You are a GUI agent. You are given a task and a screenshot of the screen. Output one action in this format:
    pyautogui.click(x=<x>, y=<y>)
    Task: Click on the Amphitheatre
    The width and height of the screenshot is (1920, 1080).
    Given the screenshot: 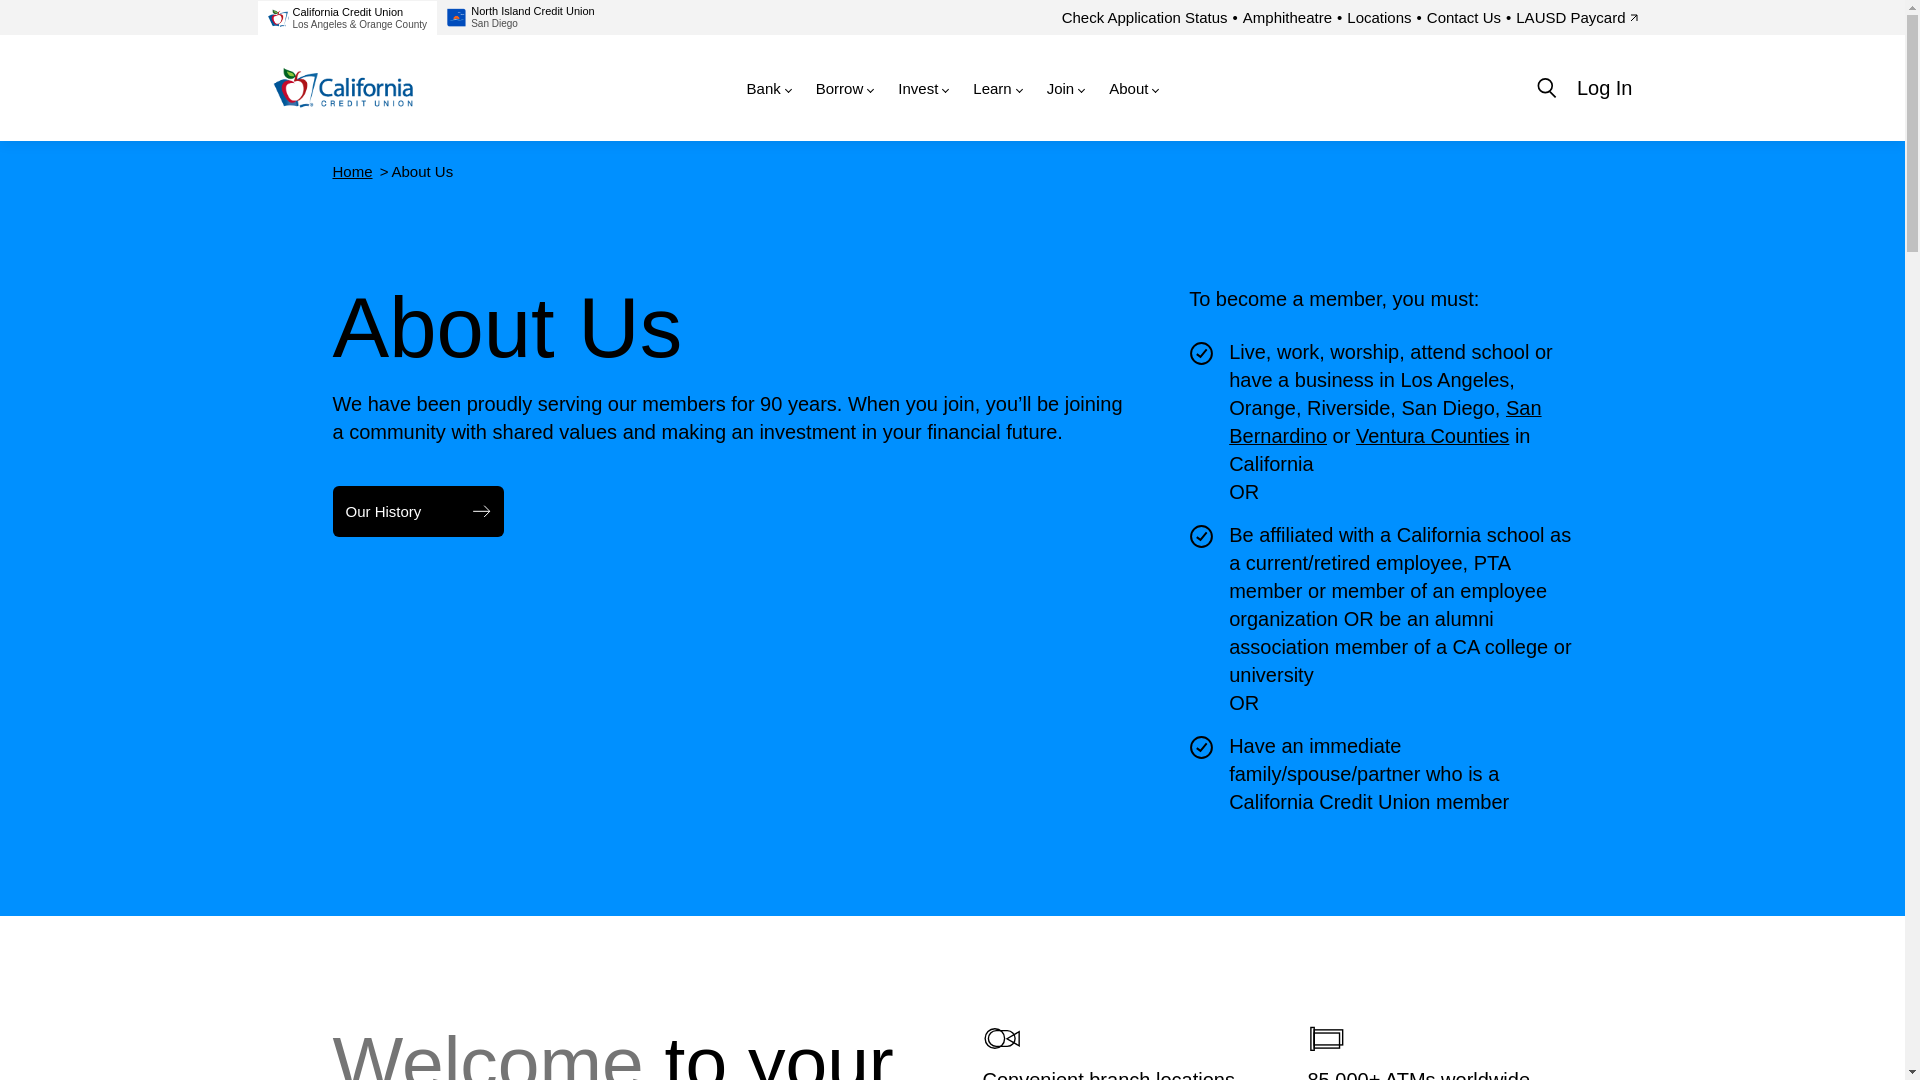 What is the action you would take?
    pyautogui.click(x=1287, y=16)
    